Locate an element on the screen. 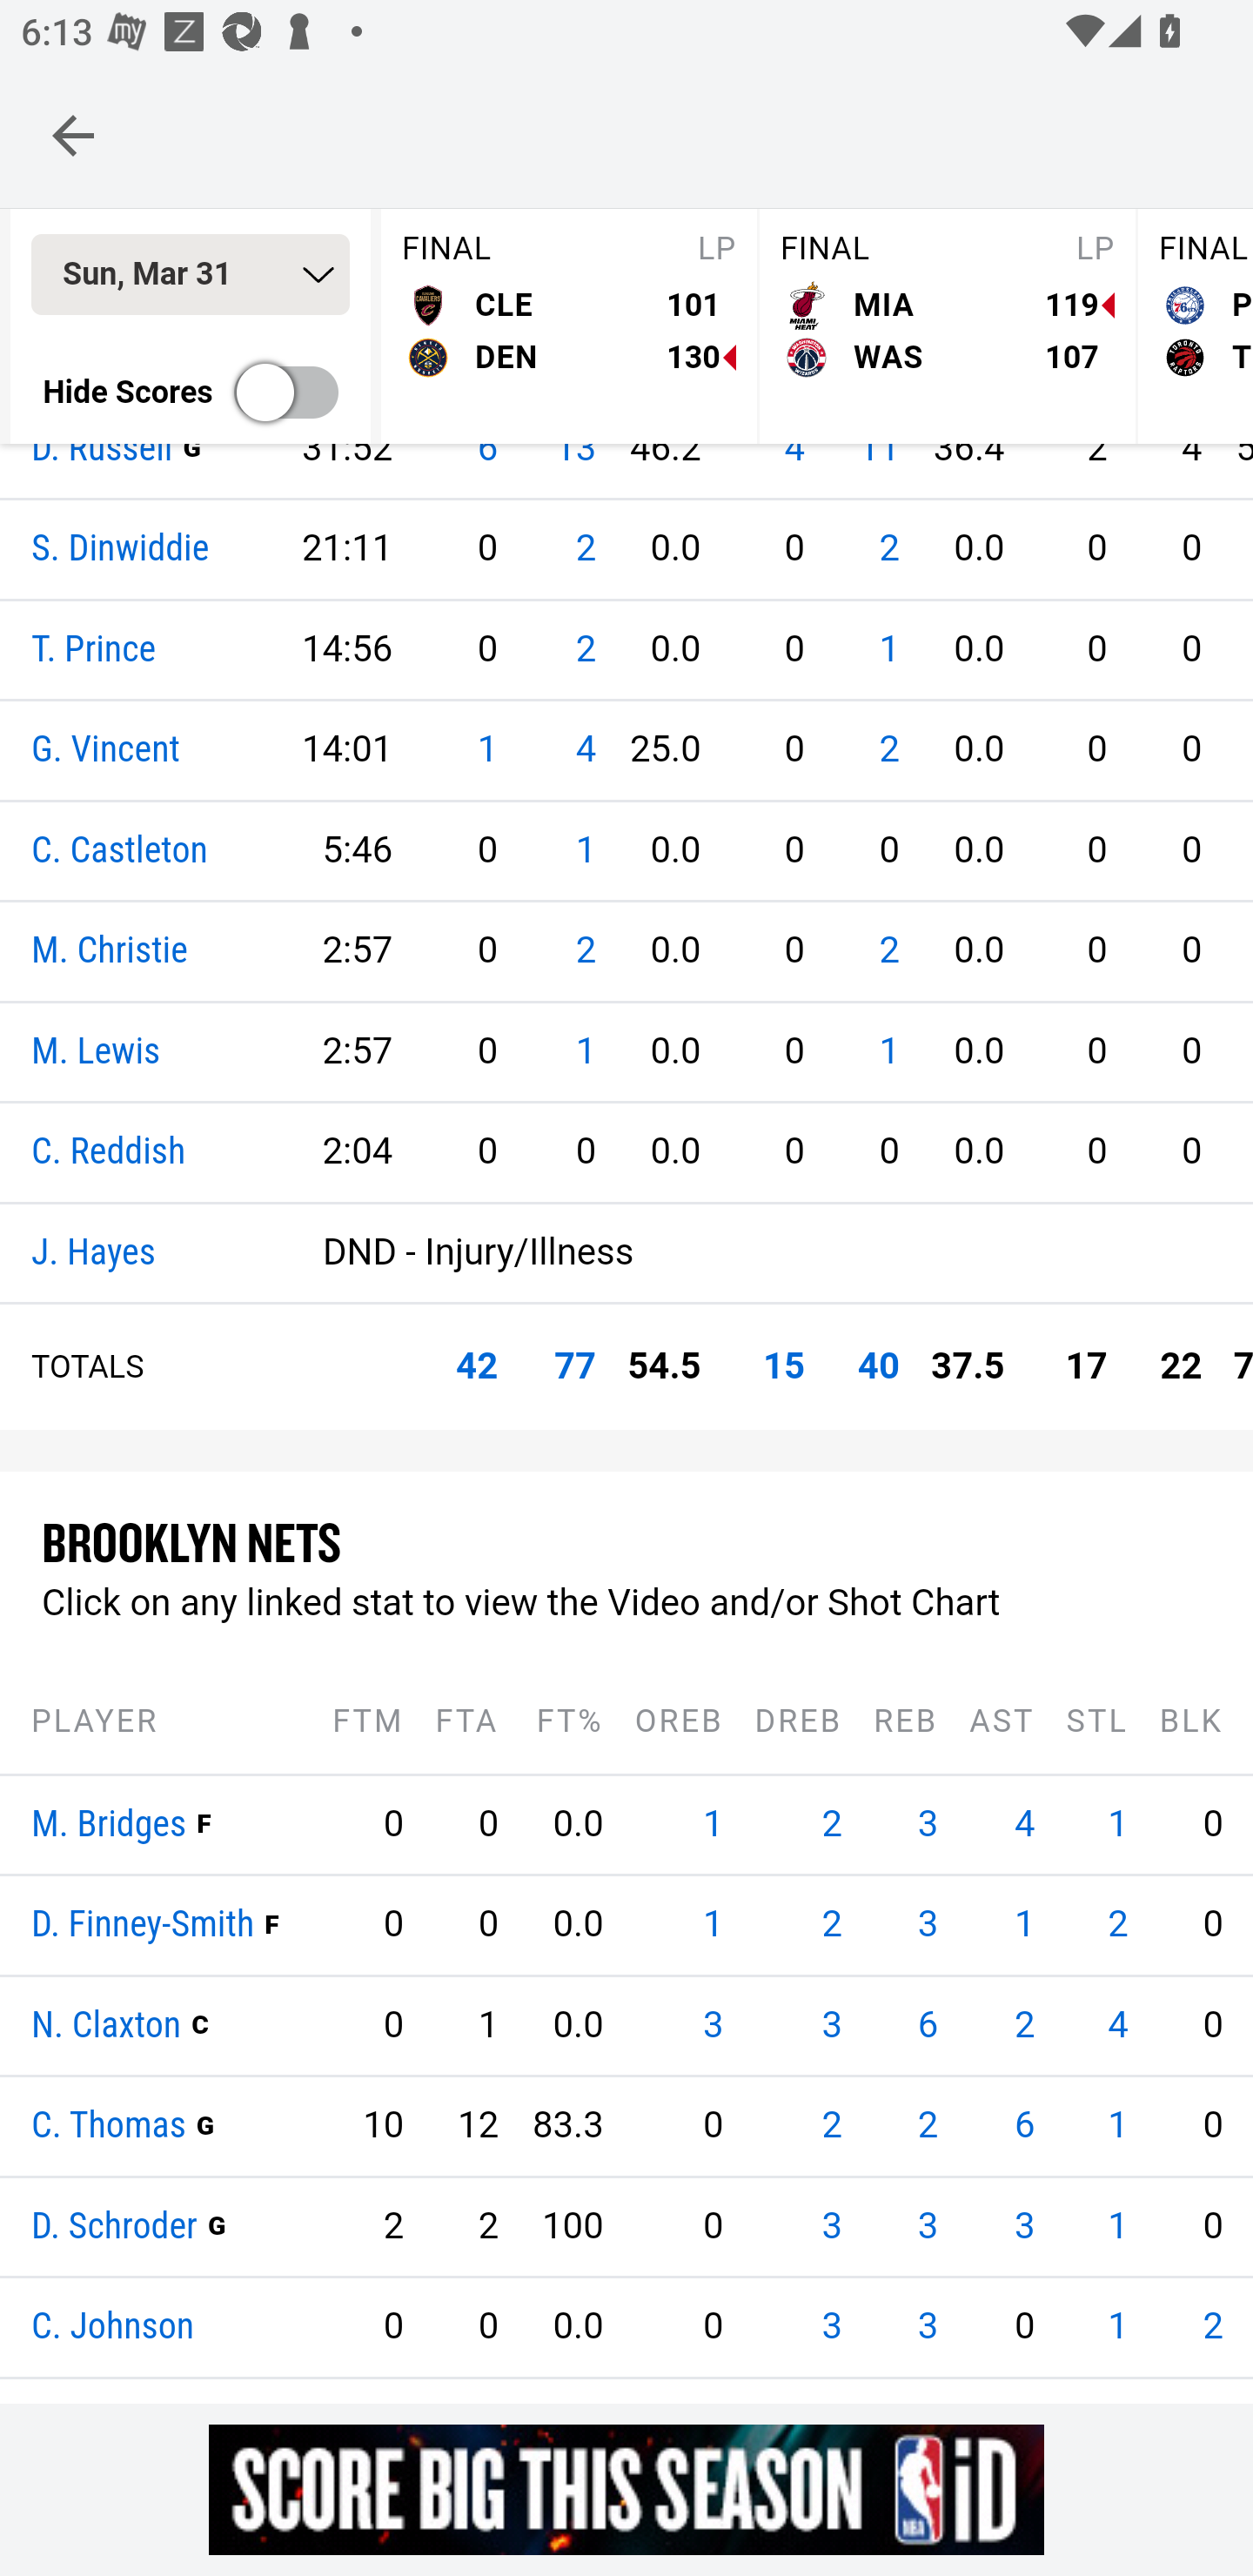 The image size is (1253, 2576). 1 is located at coordinates (714, 1825).